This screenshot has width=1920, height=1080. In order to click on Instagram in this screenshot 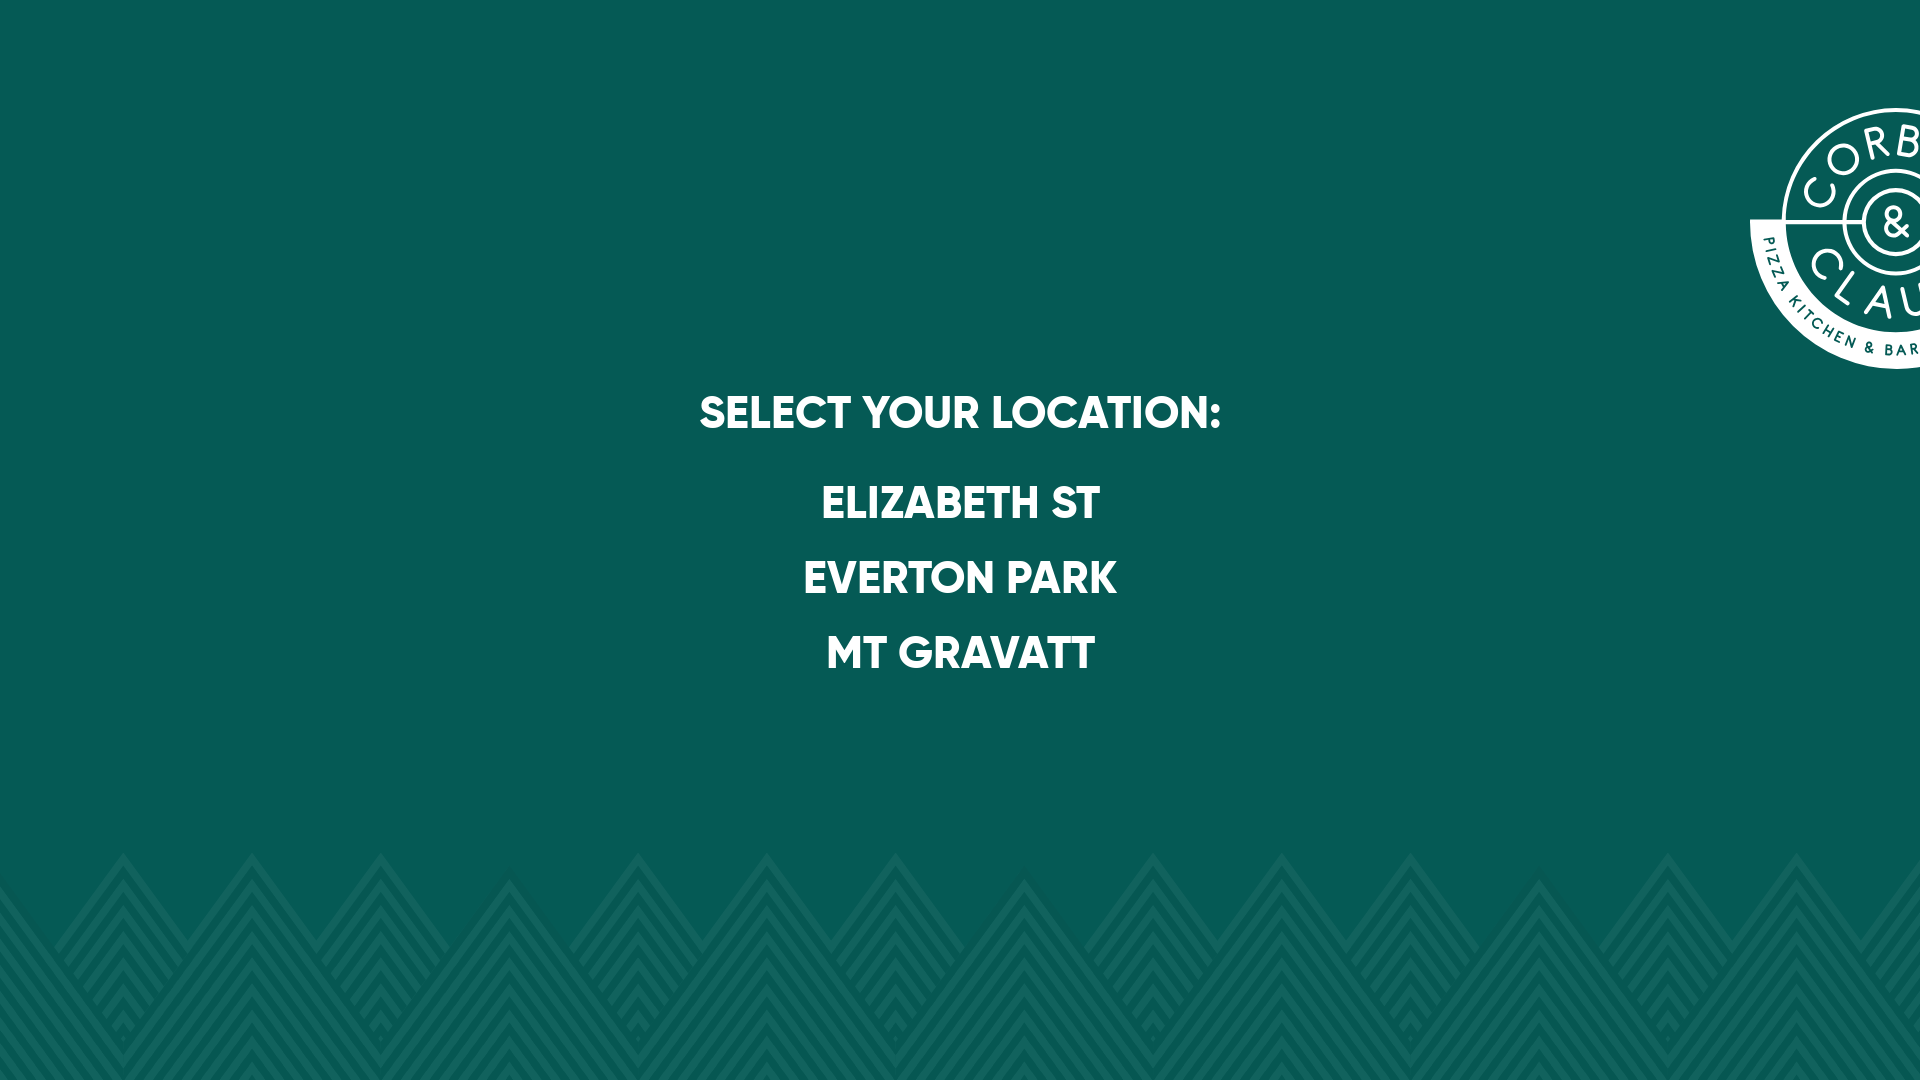, I will do `click(1091, 162)`.